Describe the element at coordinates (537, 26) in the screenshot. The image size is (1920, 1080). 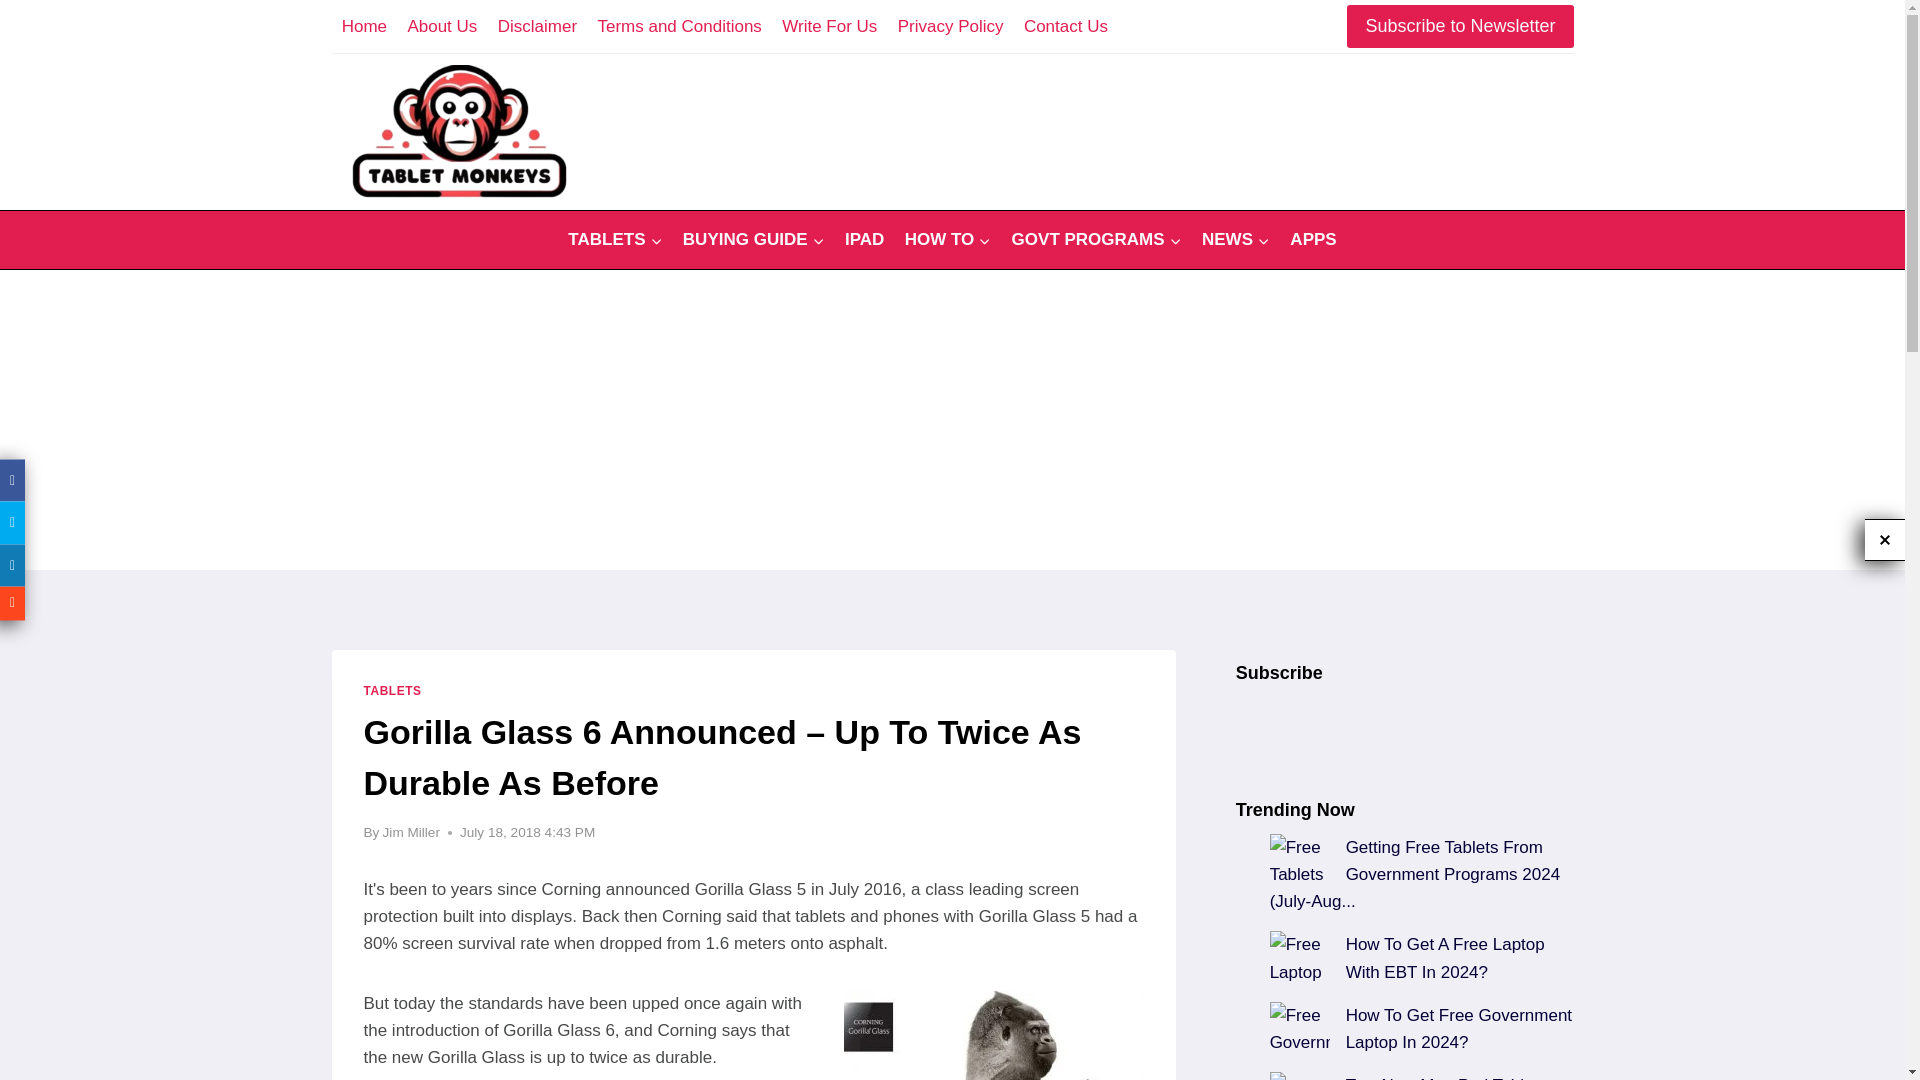
I see `Disclaimer` at that location.